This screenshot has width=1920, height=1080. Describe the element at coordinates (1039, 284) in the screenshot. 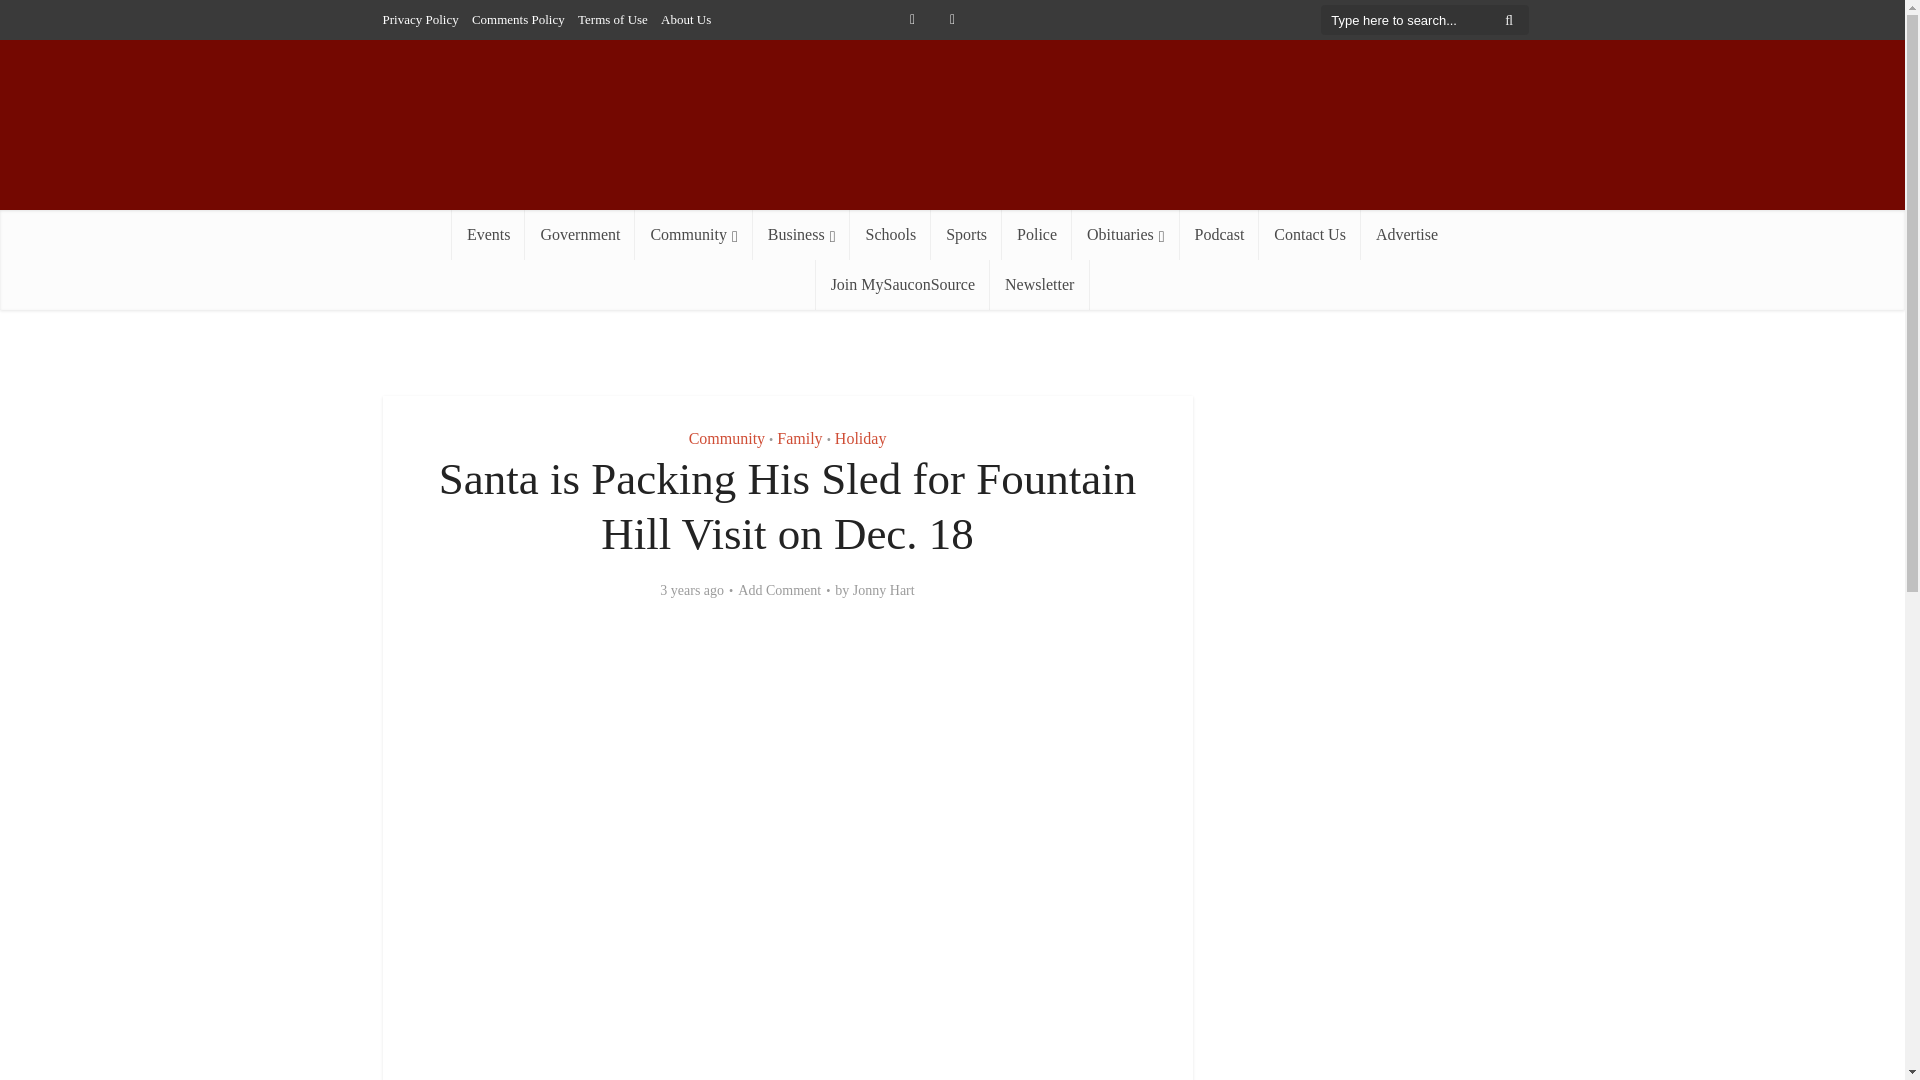

I see `Newsletter` at that location.